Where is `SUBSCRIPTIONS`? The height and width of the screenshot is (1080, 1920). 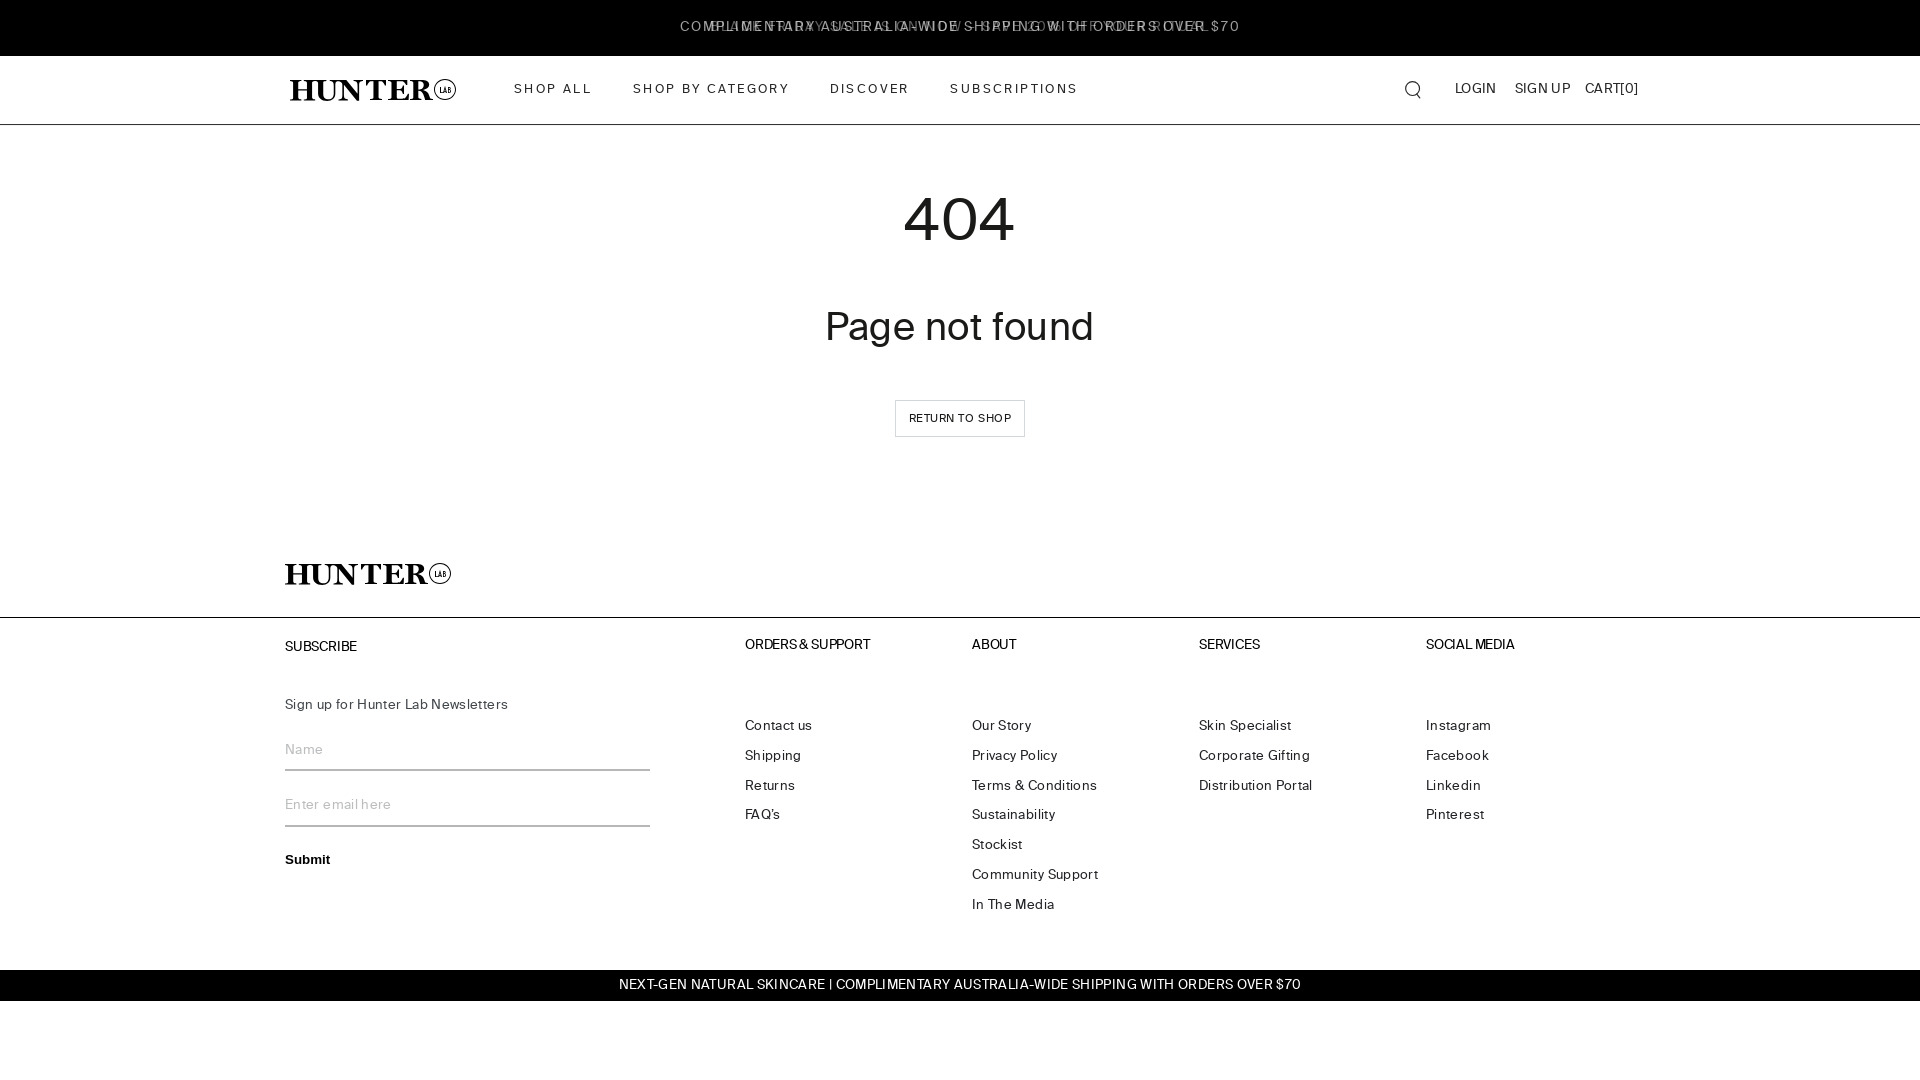 SUBSCRIPTIONS is located at coordinates (1014, 90).